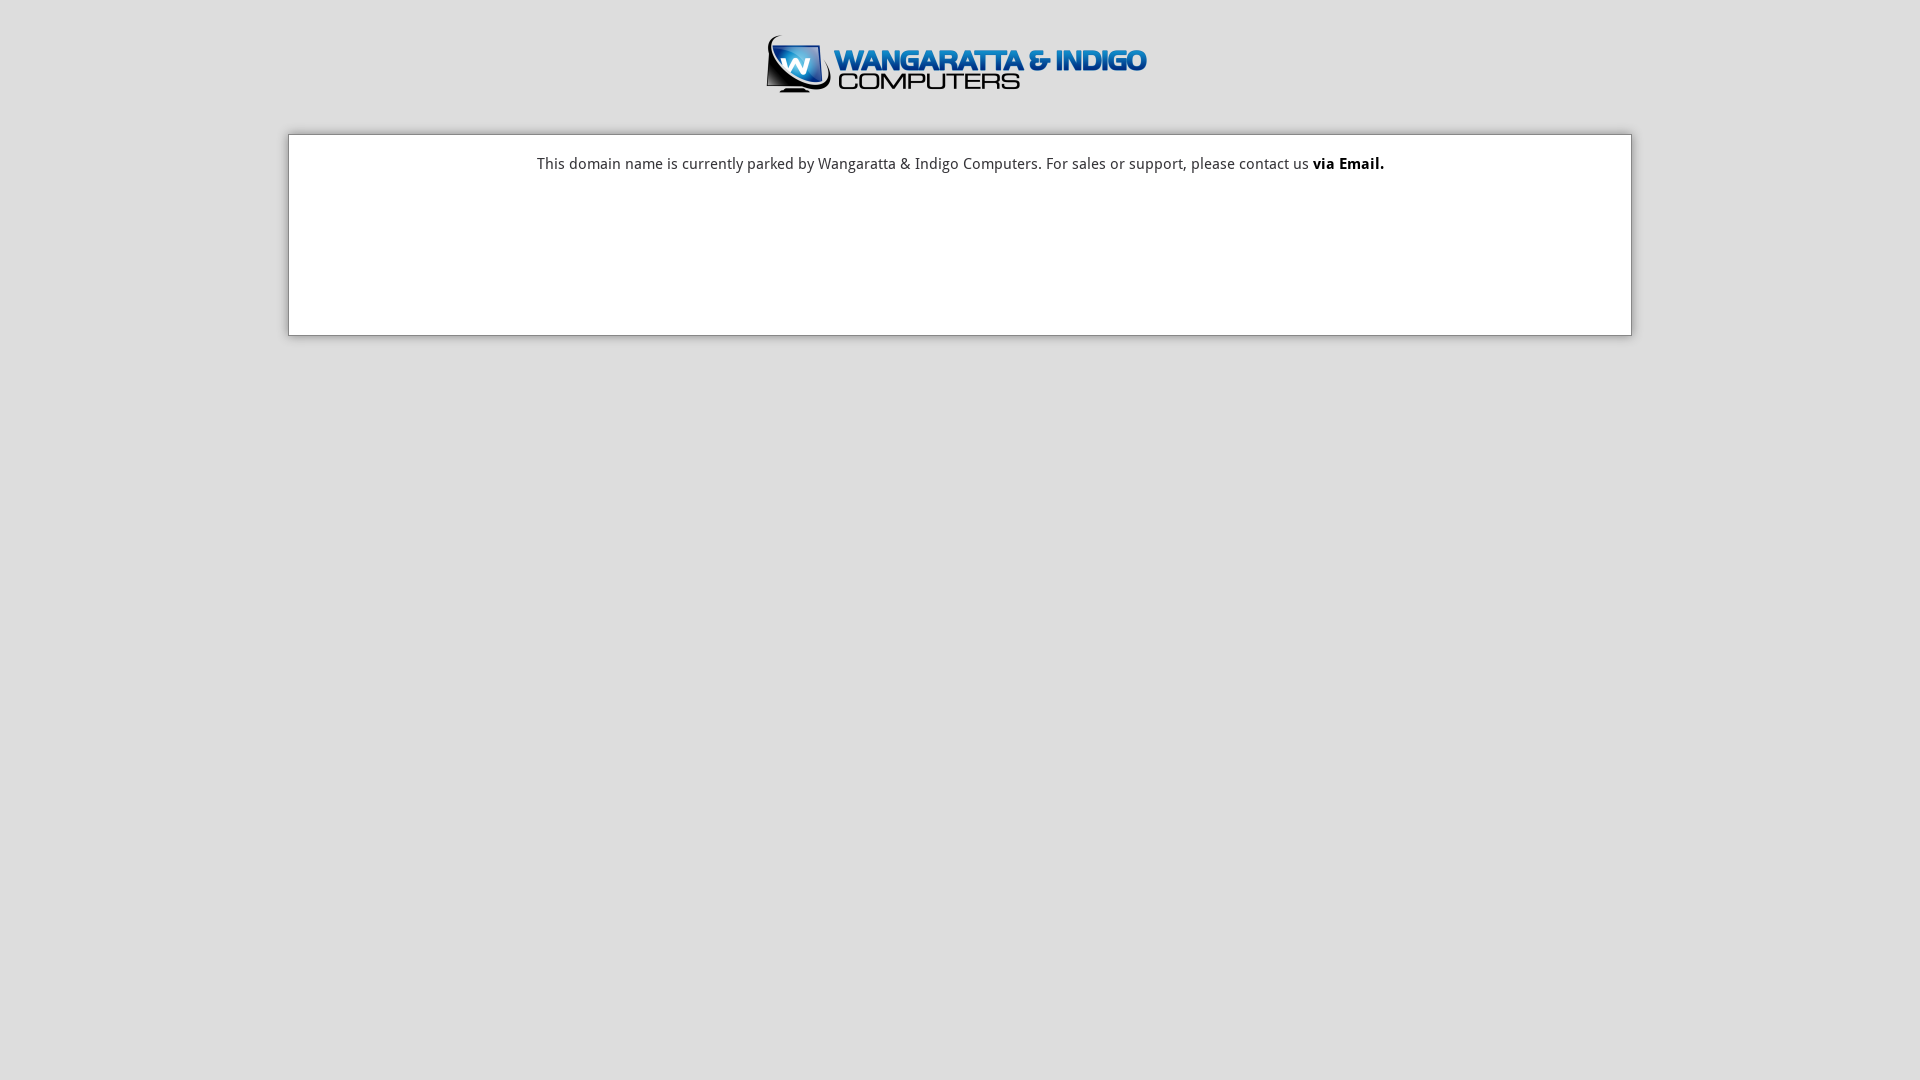  What do you see at coordinates (1348, 164) in the screenshot?
I see `via Email.` at bounding box center [1348, 164].